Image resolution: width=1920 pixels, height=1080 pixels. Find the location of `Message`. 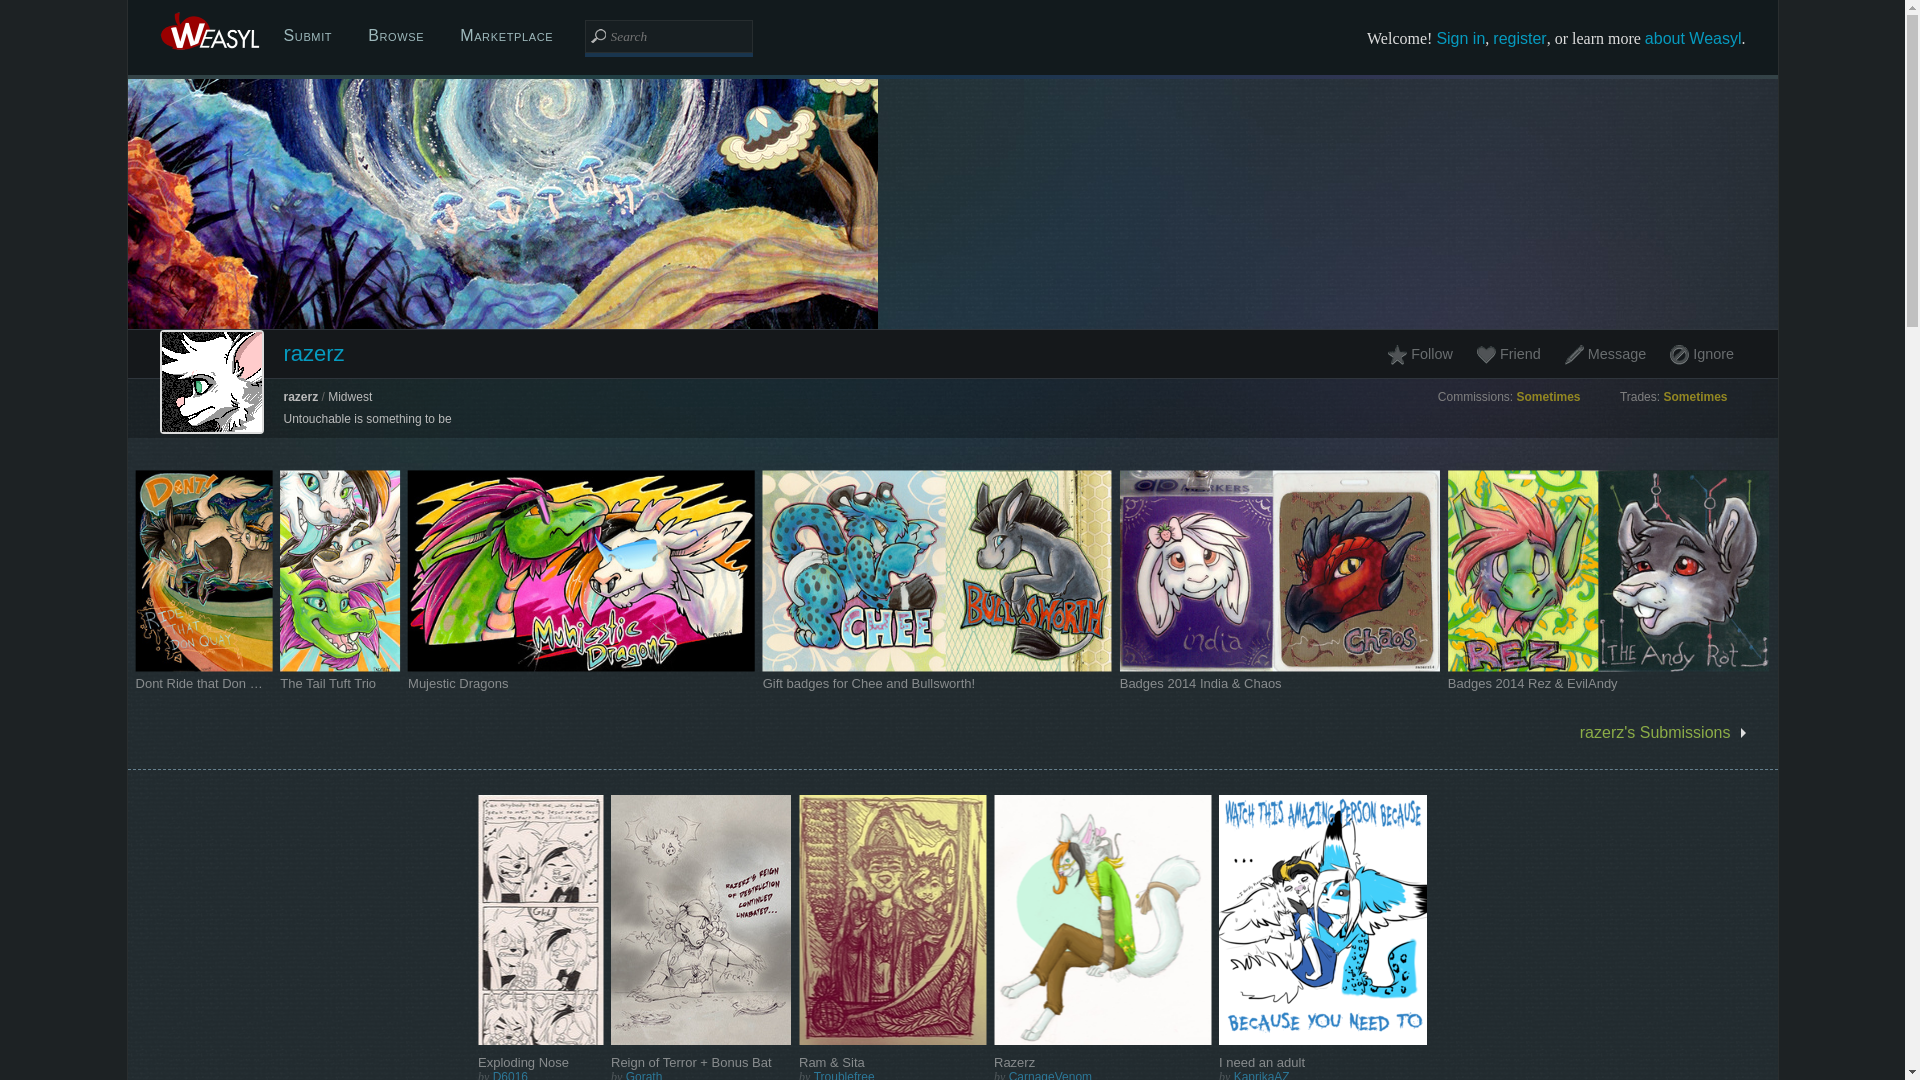

Message is located at coordinates (1604, 354).